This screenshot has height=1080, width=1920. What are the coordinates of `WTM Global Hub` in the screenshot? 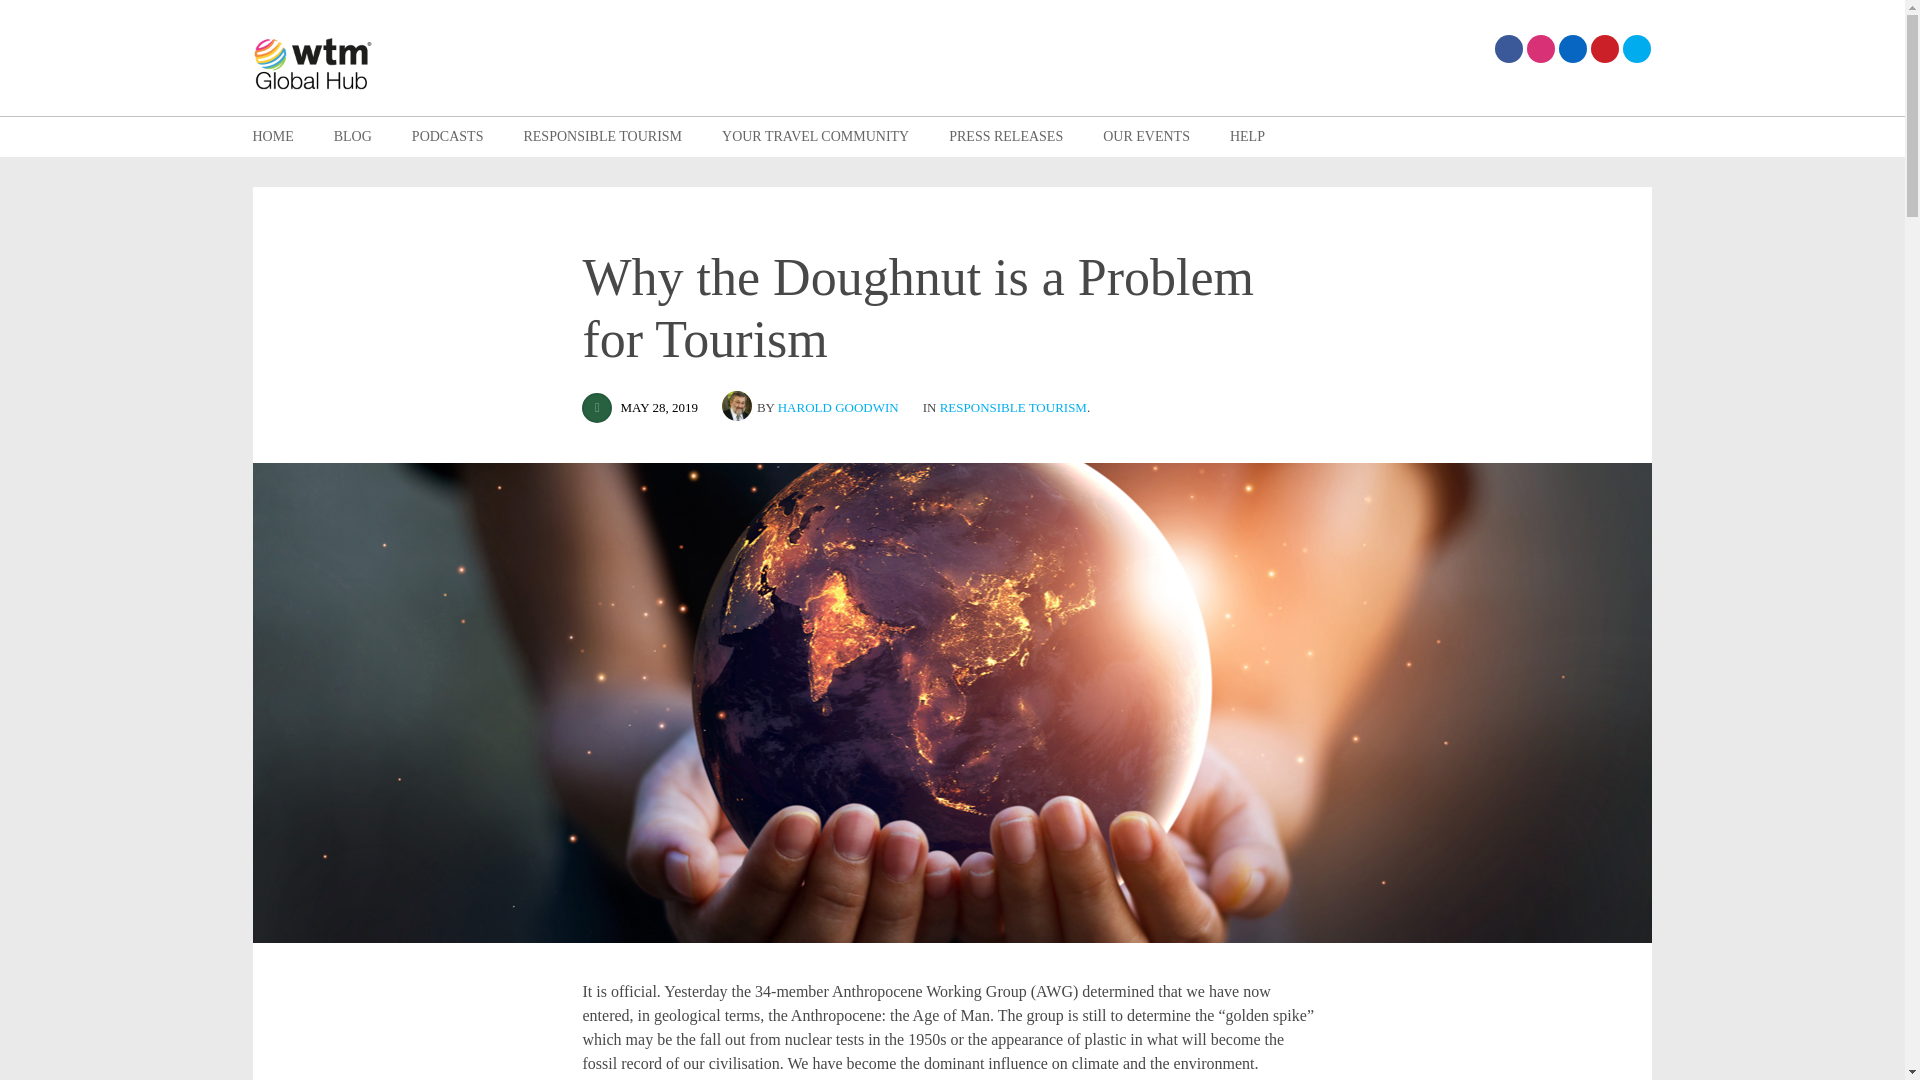 It's located at (312, 66).